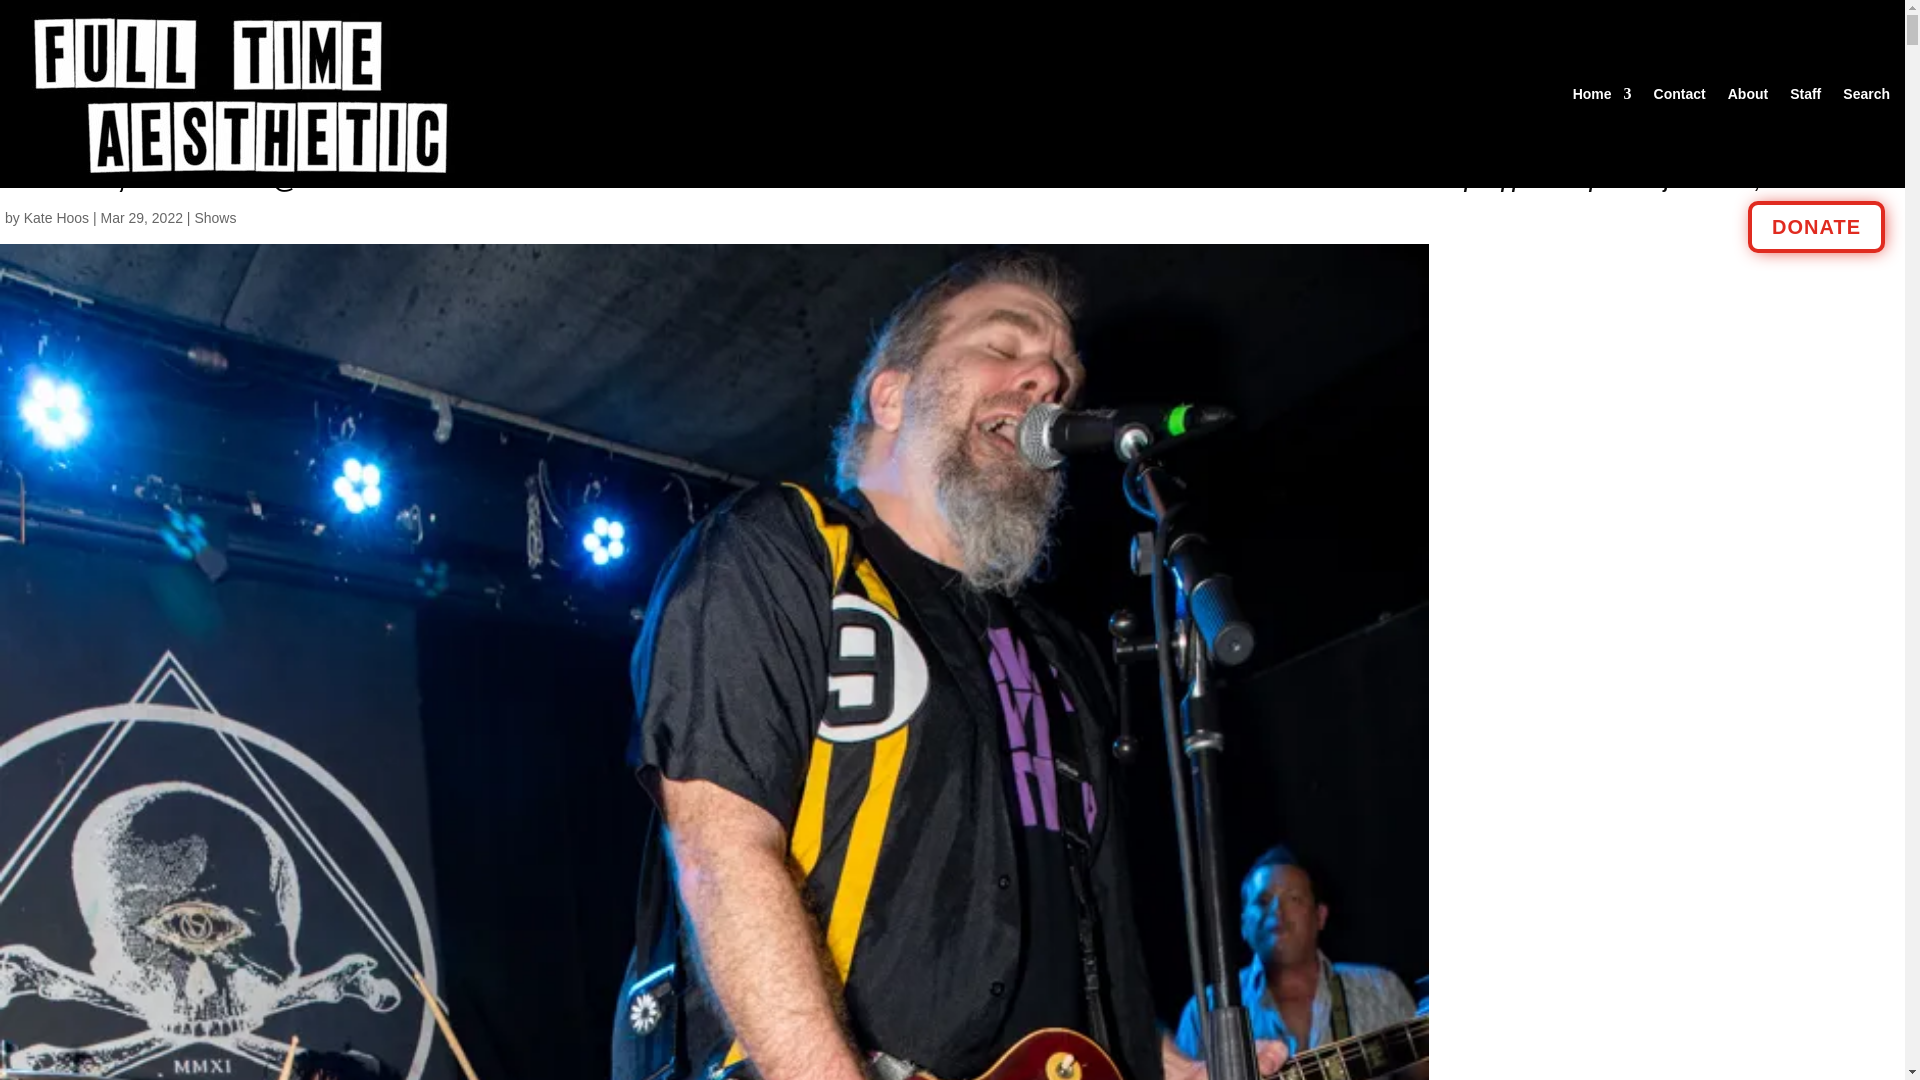  Describe the element at coordinates (1816, 226) in the screenshot. I see `DONATE` at that location.